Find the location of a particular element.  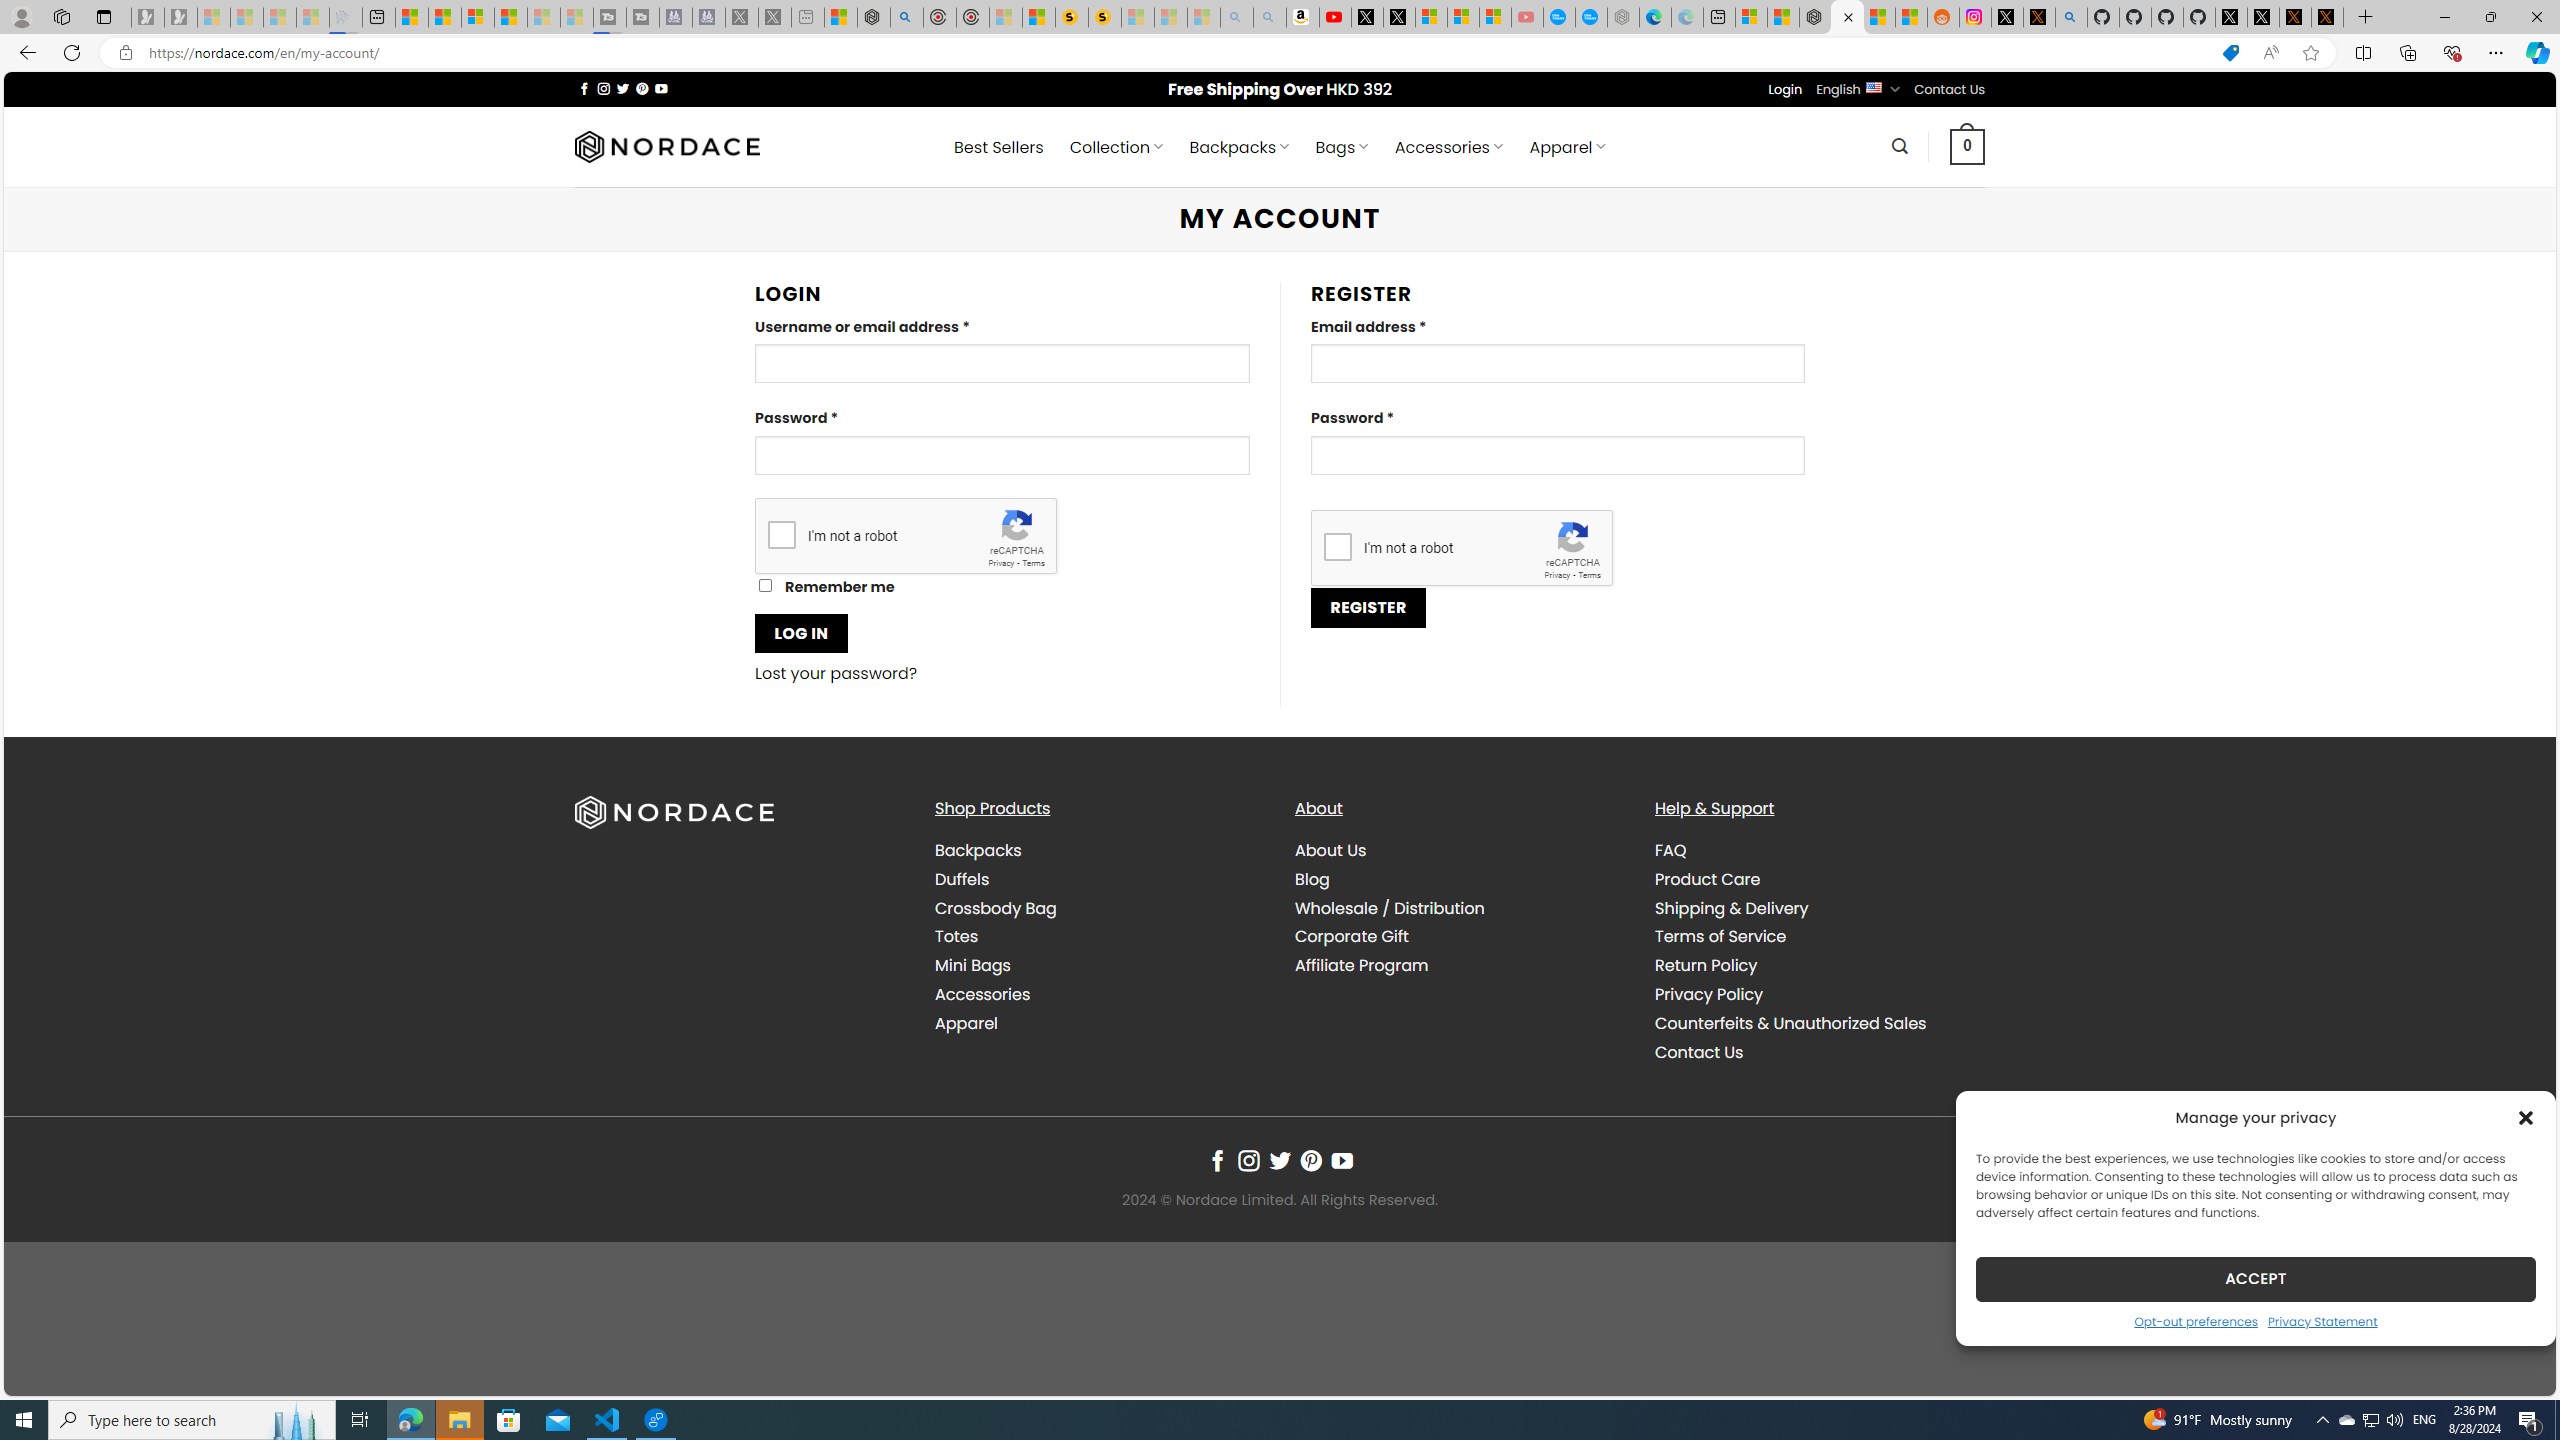

Totes is located at coordinates (956, 936).